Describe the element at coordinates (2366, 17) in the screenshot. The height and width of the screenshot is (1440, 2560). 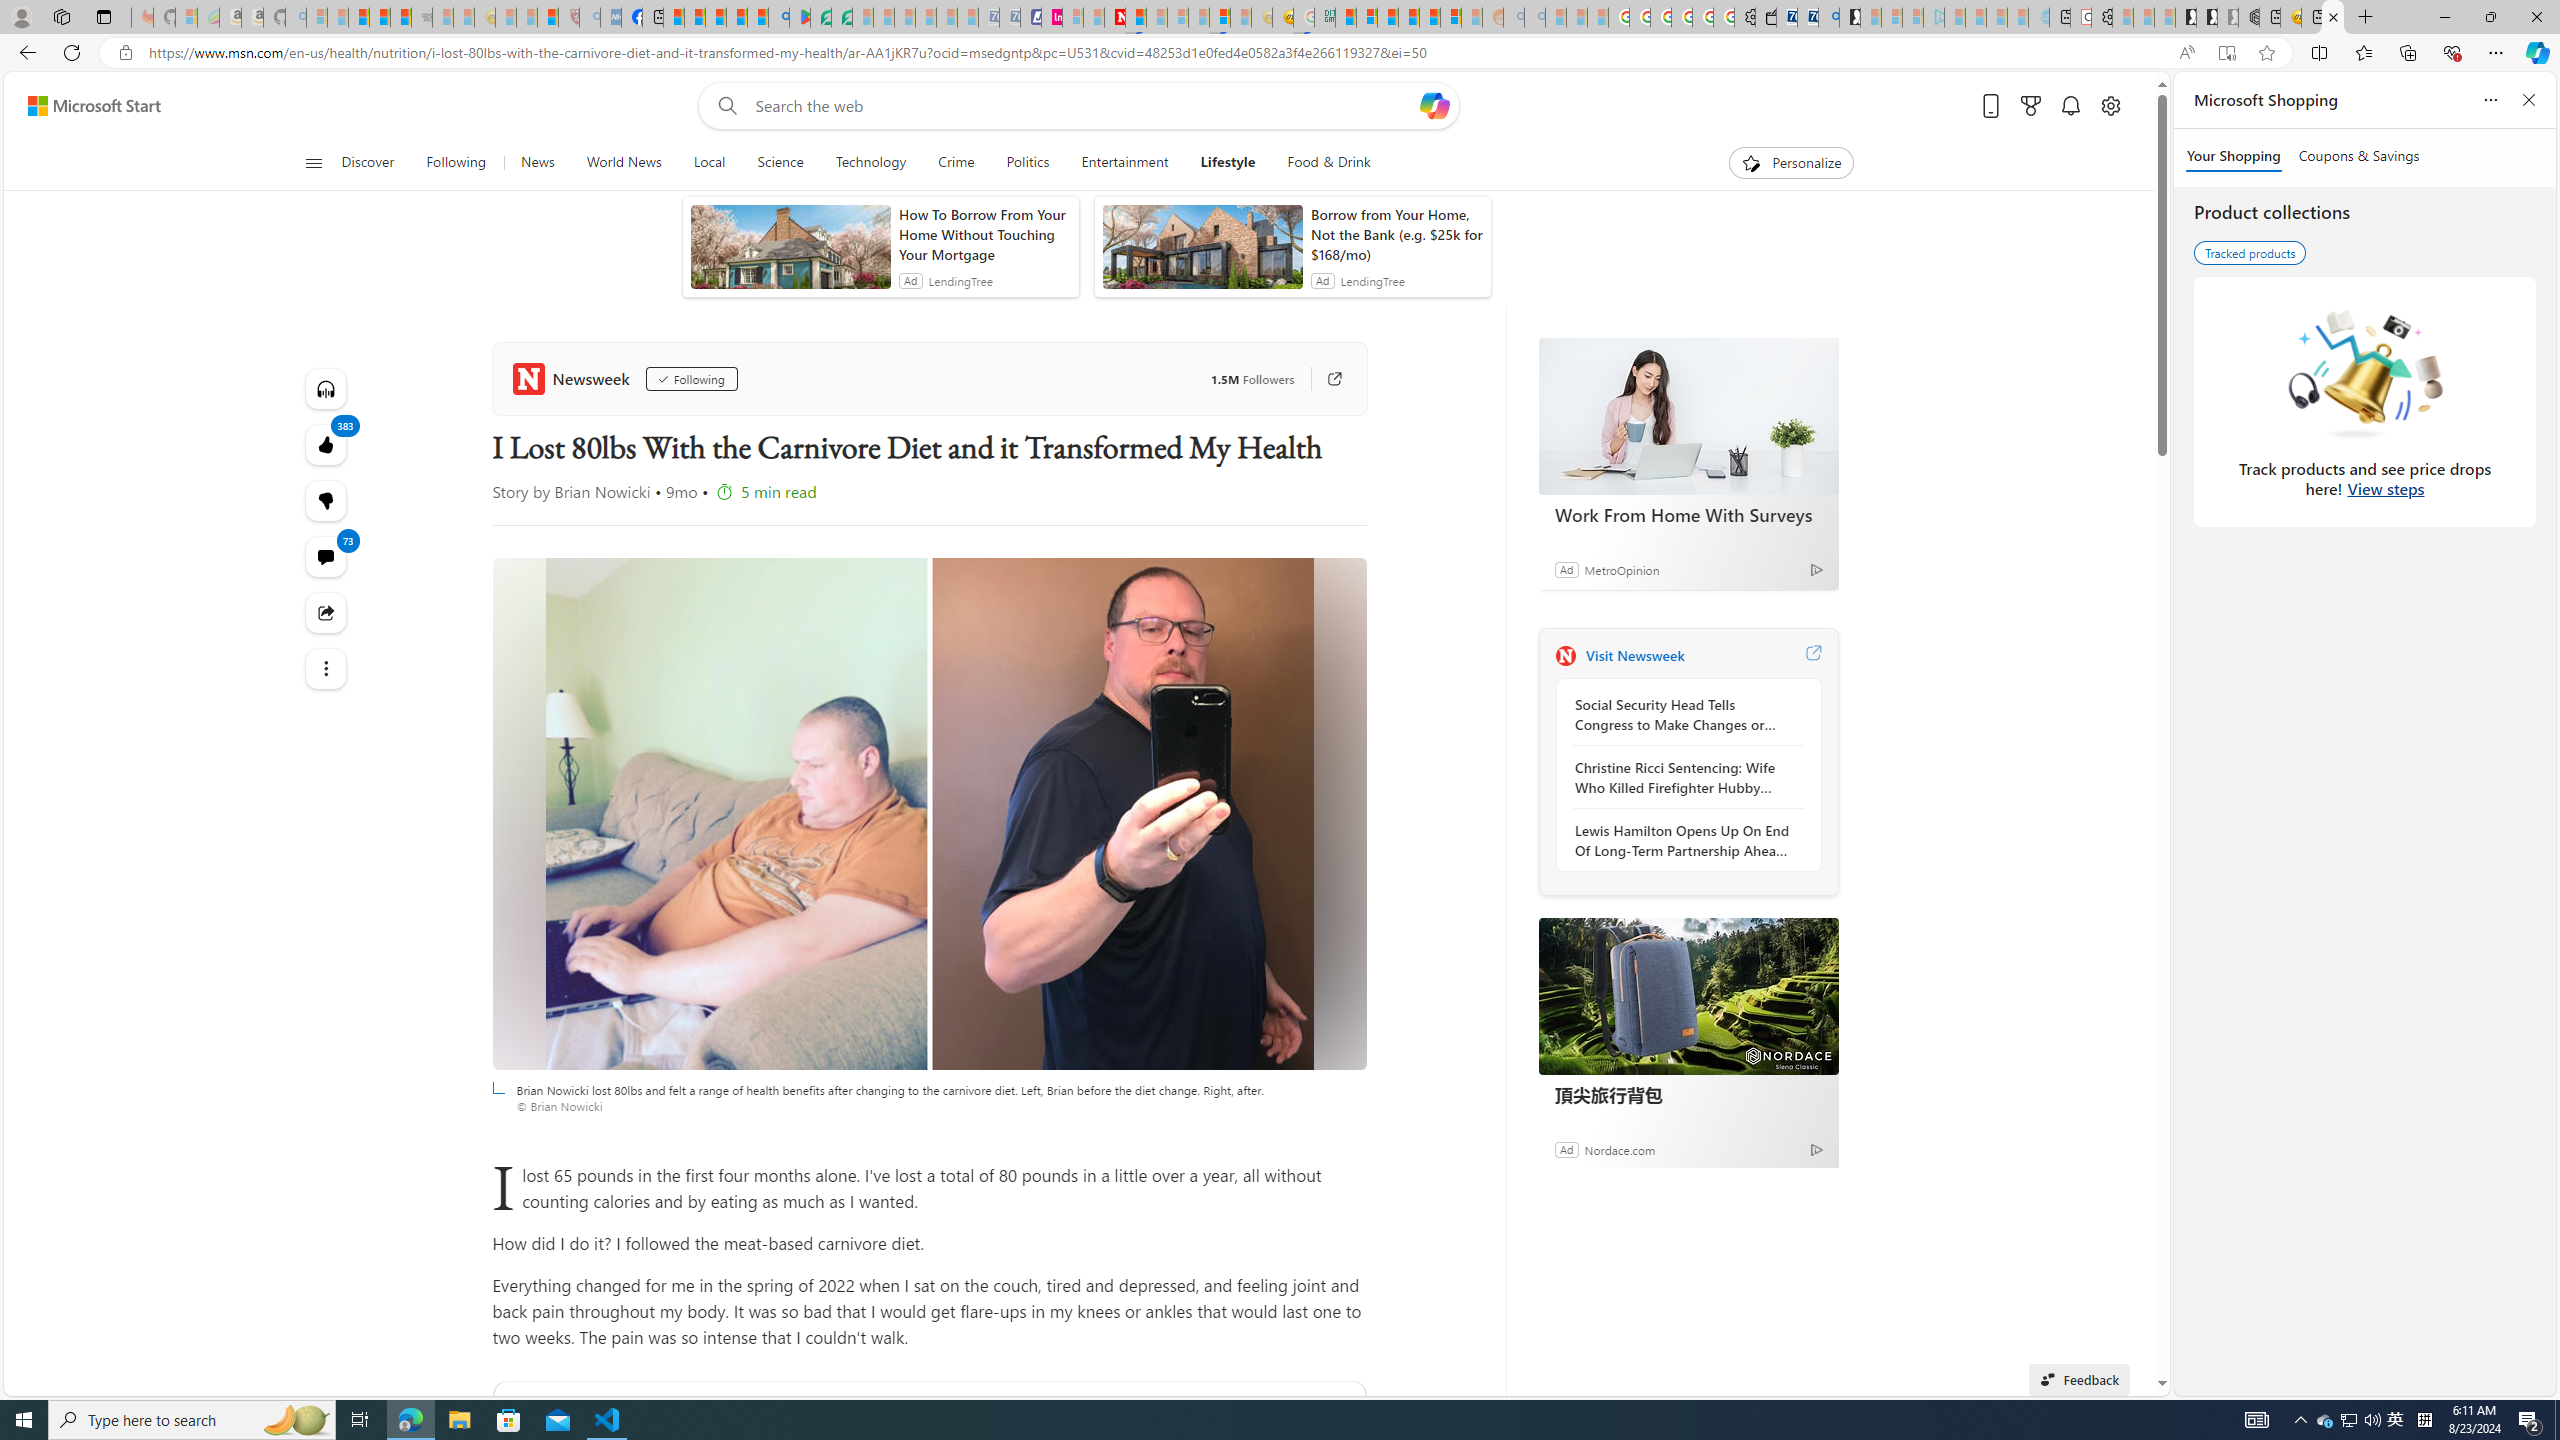
I see `New Tab` at that location.